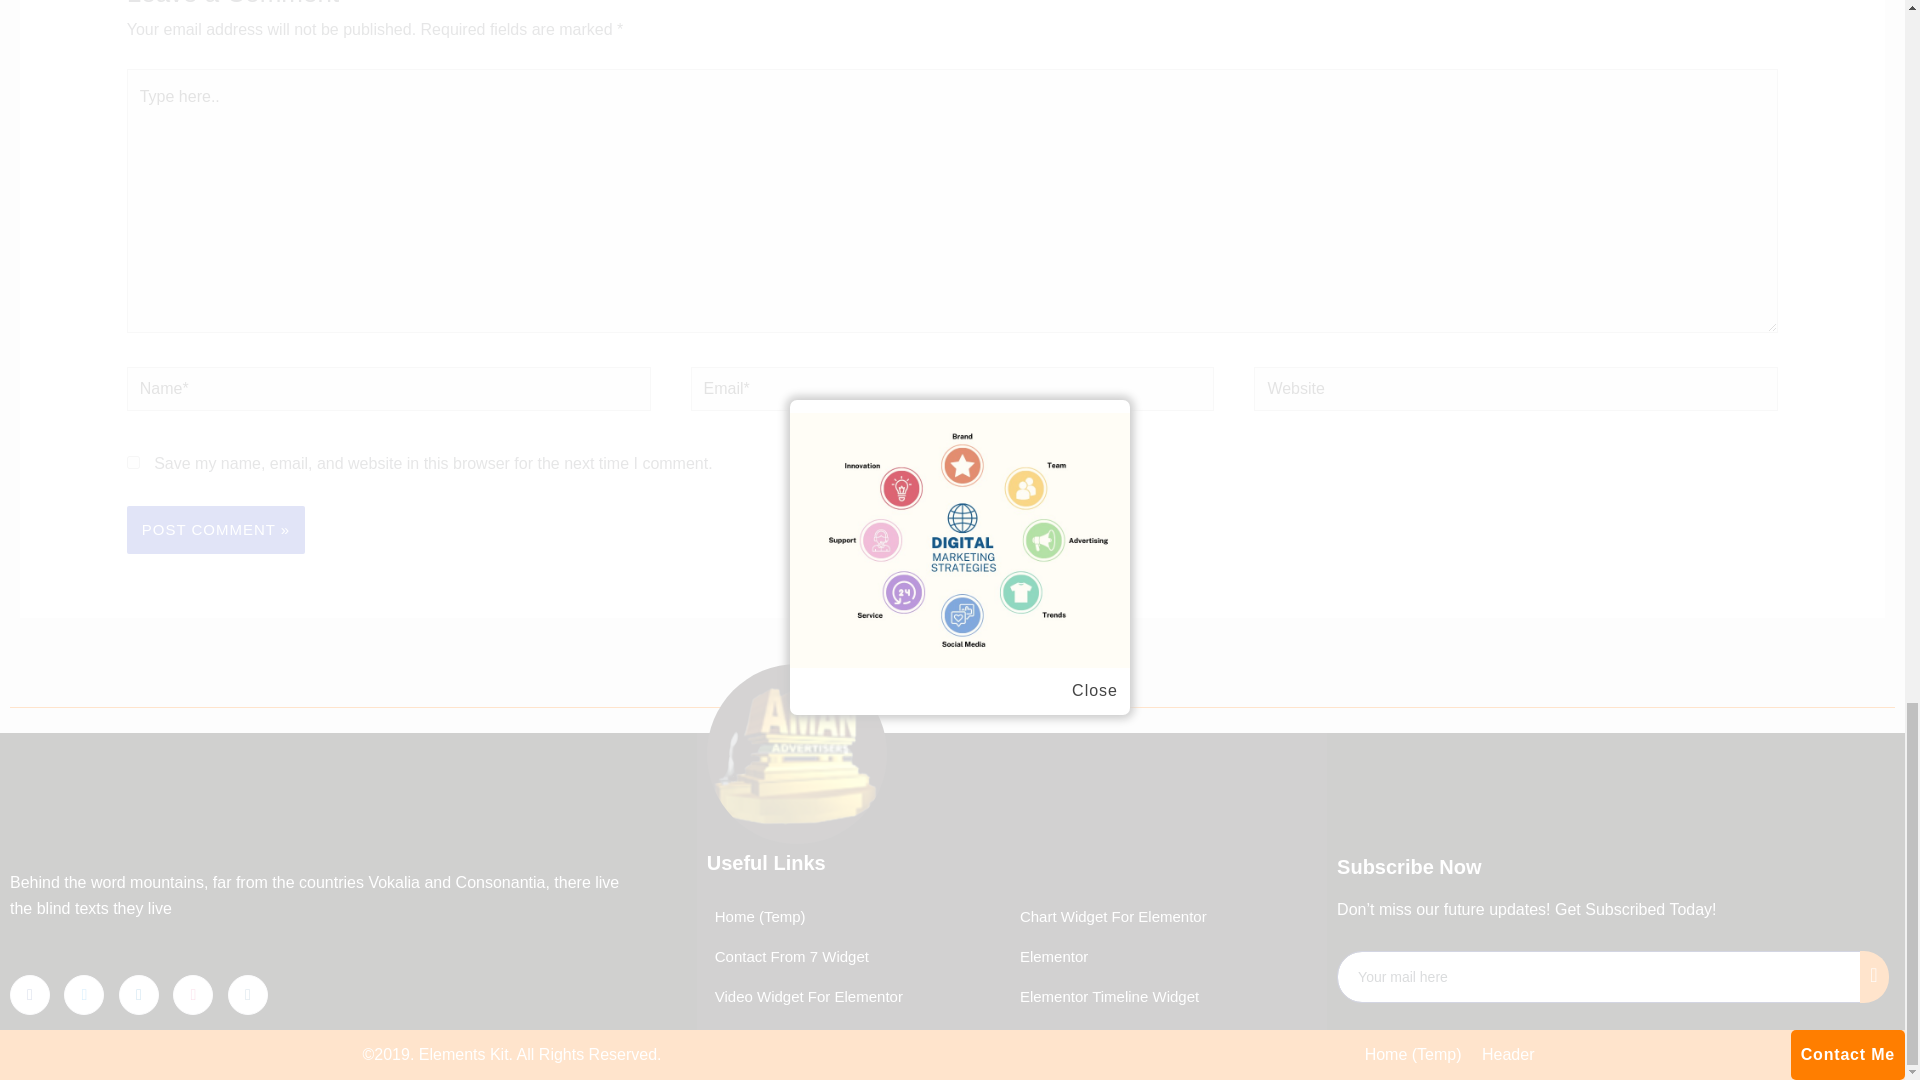 This screenshot has width=1920, height=1080. Describe the element at coordinates (788, 957) in the screenshot. I see `Contact From 7 Widget` at that location.